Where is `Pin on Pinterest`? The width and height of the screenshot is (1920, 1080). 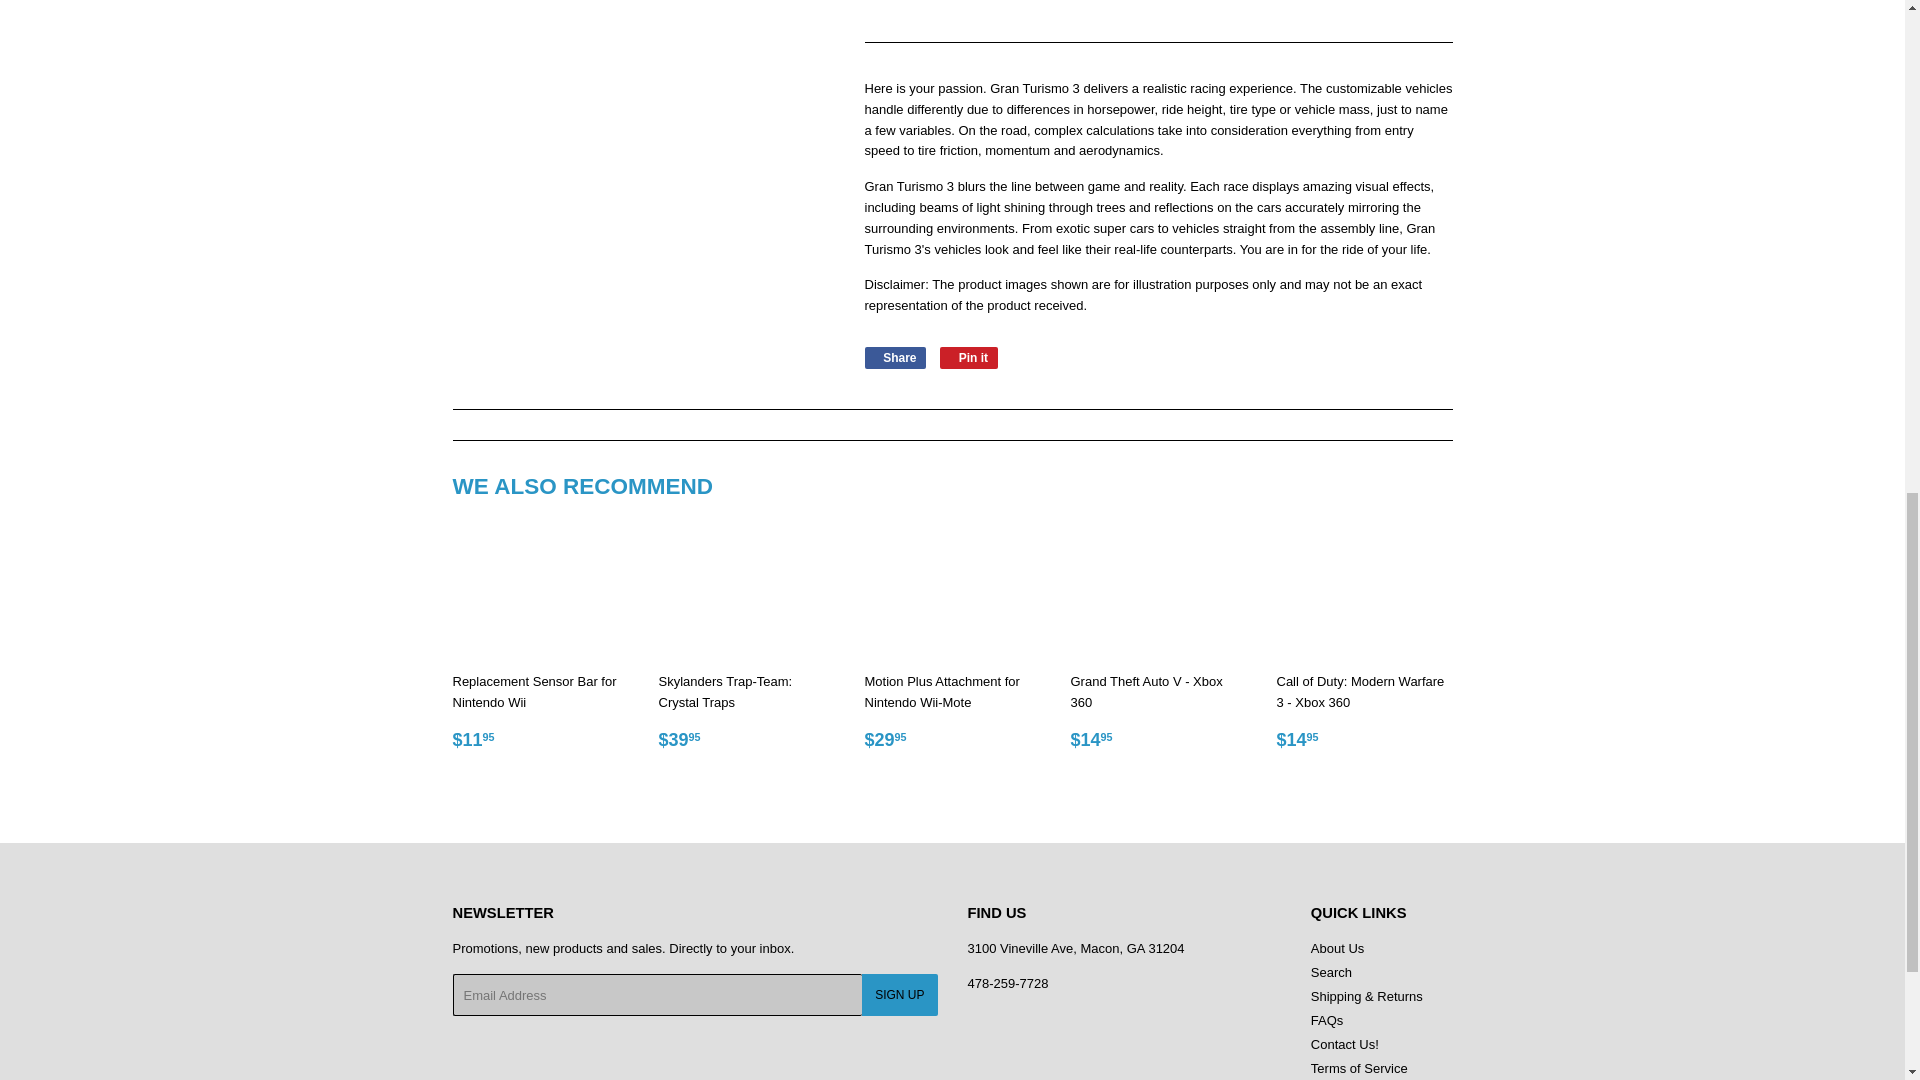 Pin on Pinterest is located at coordinates (969, 358).